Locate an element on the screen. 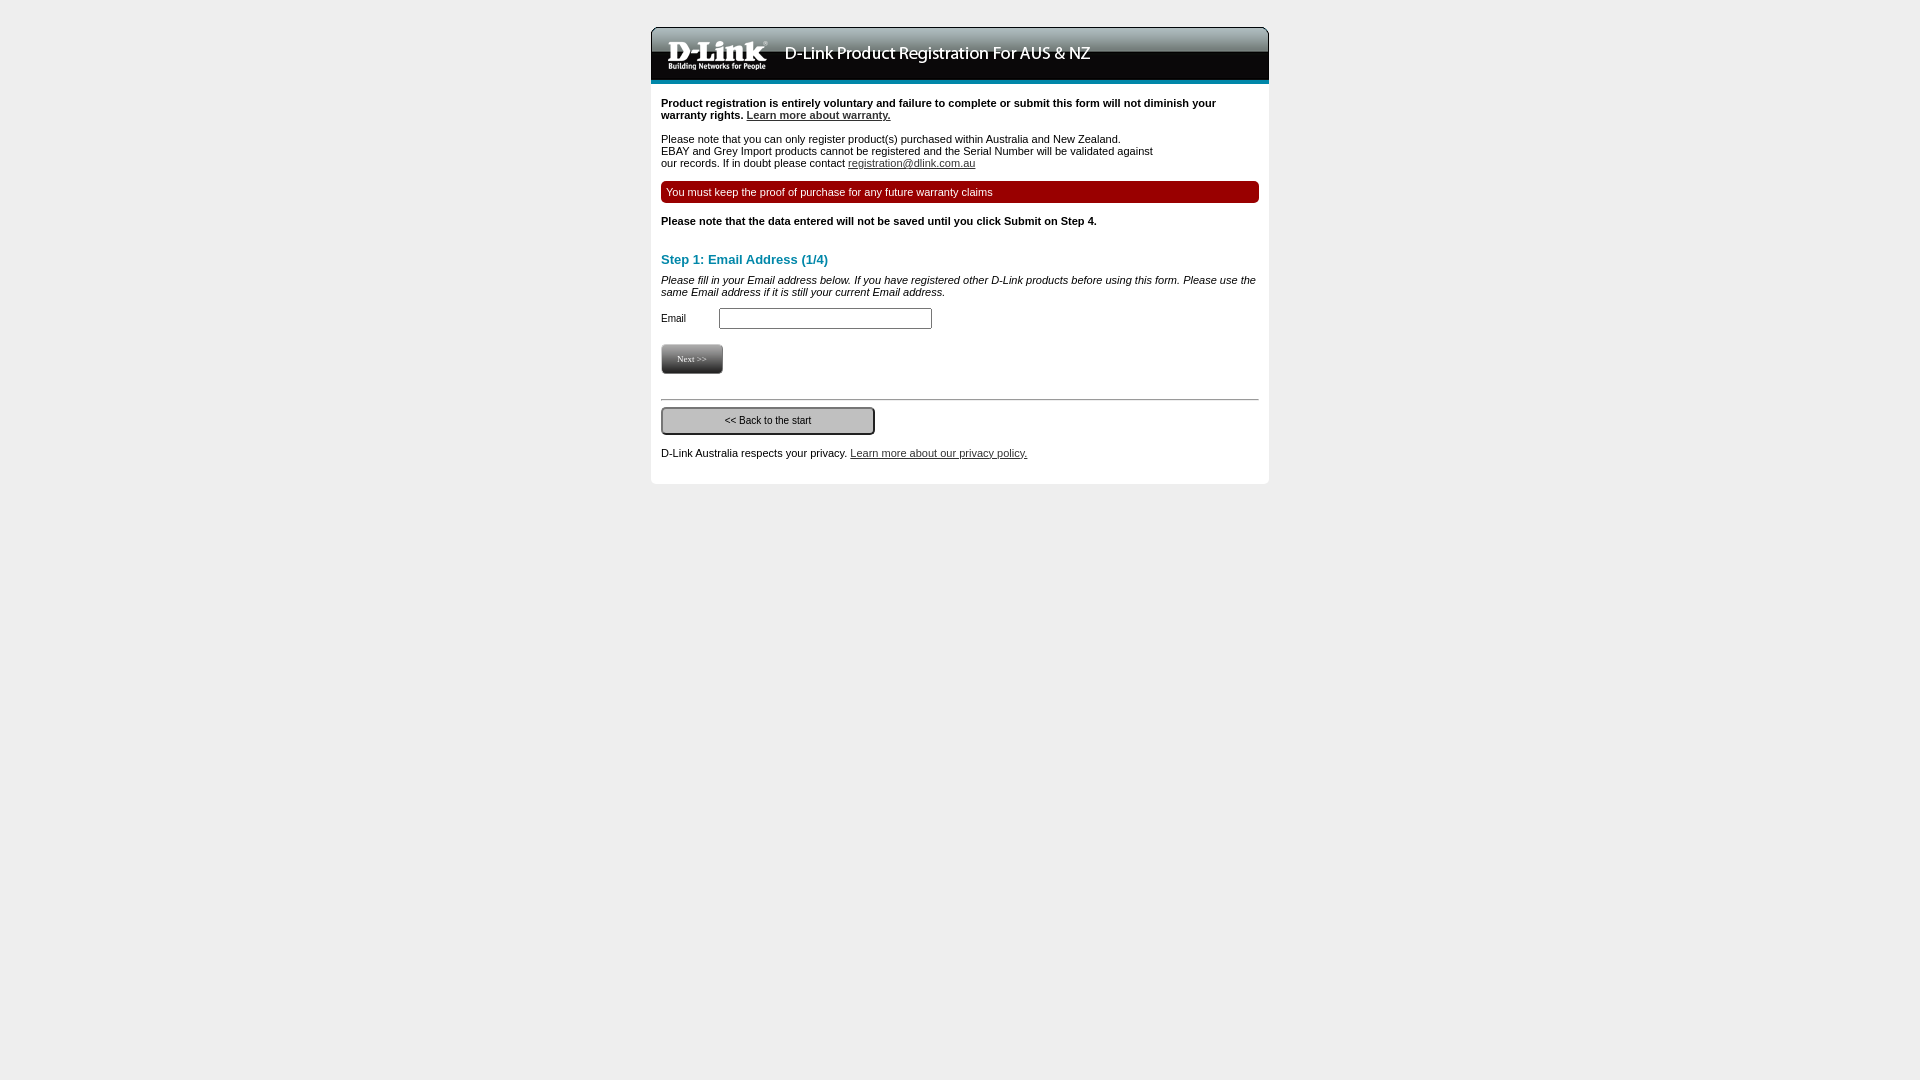 The height and width of the screenshot is (1080, 1920). Learn more about warranty. is located at coordinates (819, 115).